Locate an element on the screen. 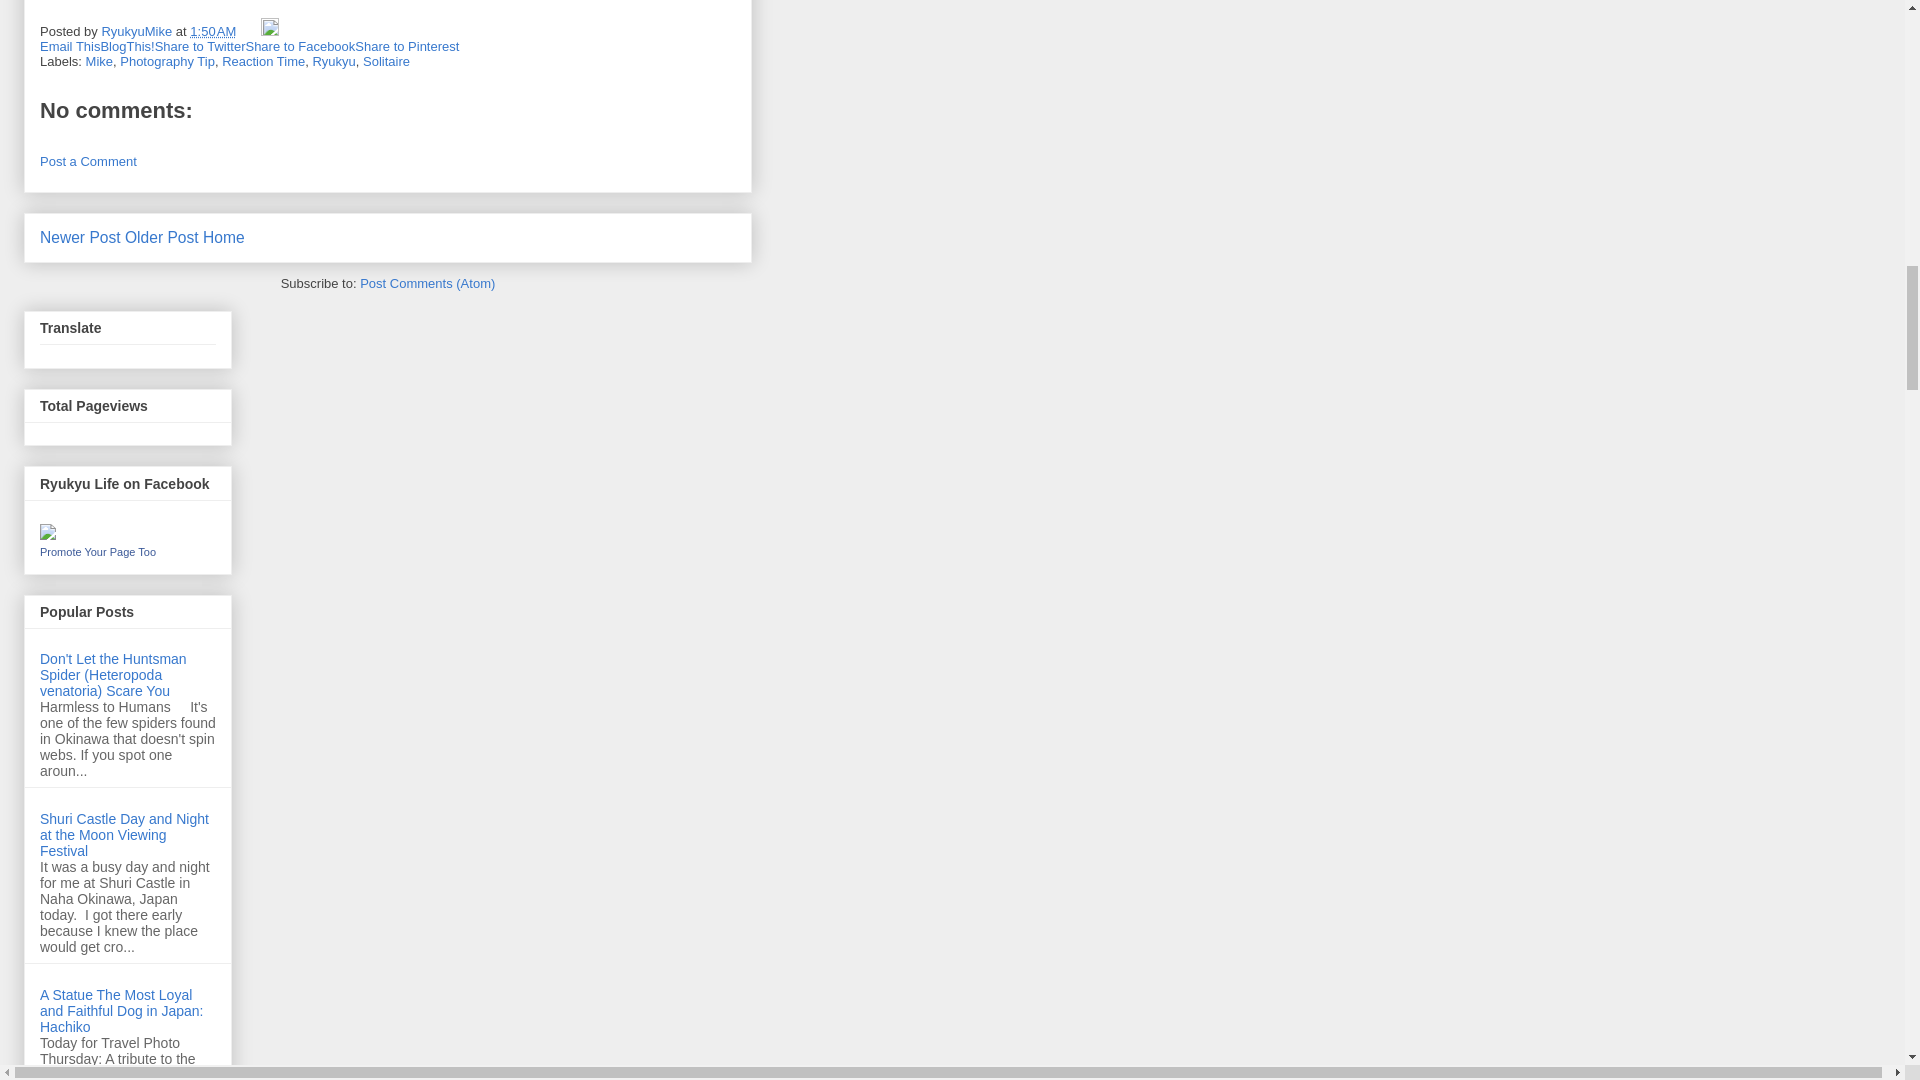  Home is located at coordinates (224, 237).